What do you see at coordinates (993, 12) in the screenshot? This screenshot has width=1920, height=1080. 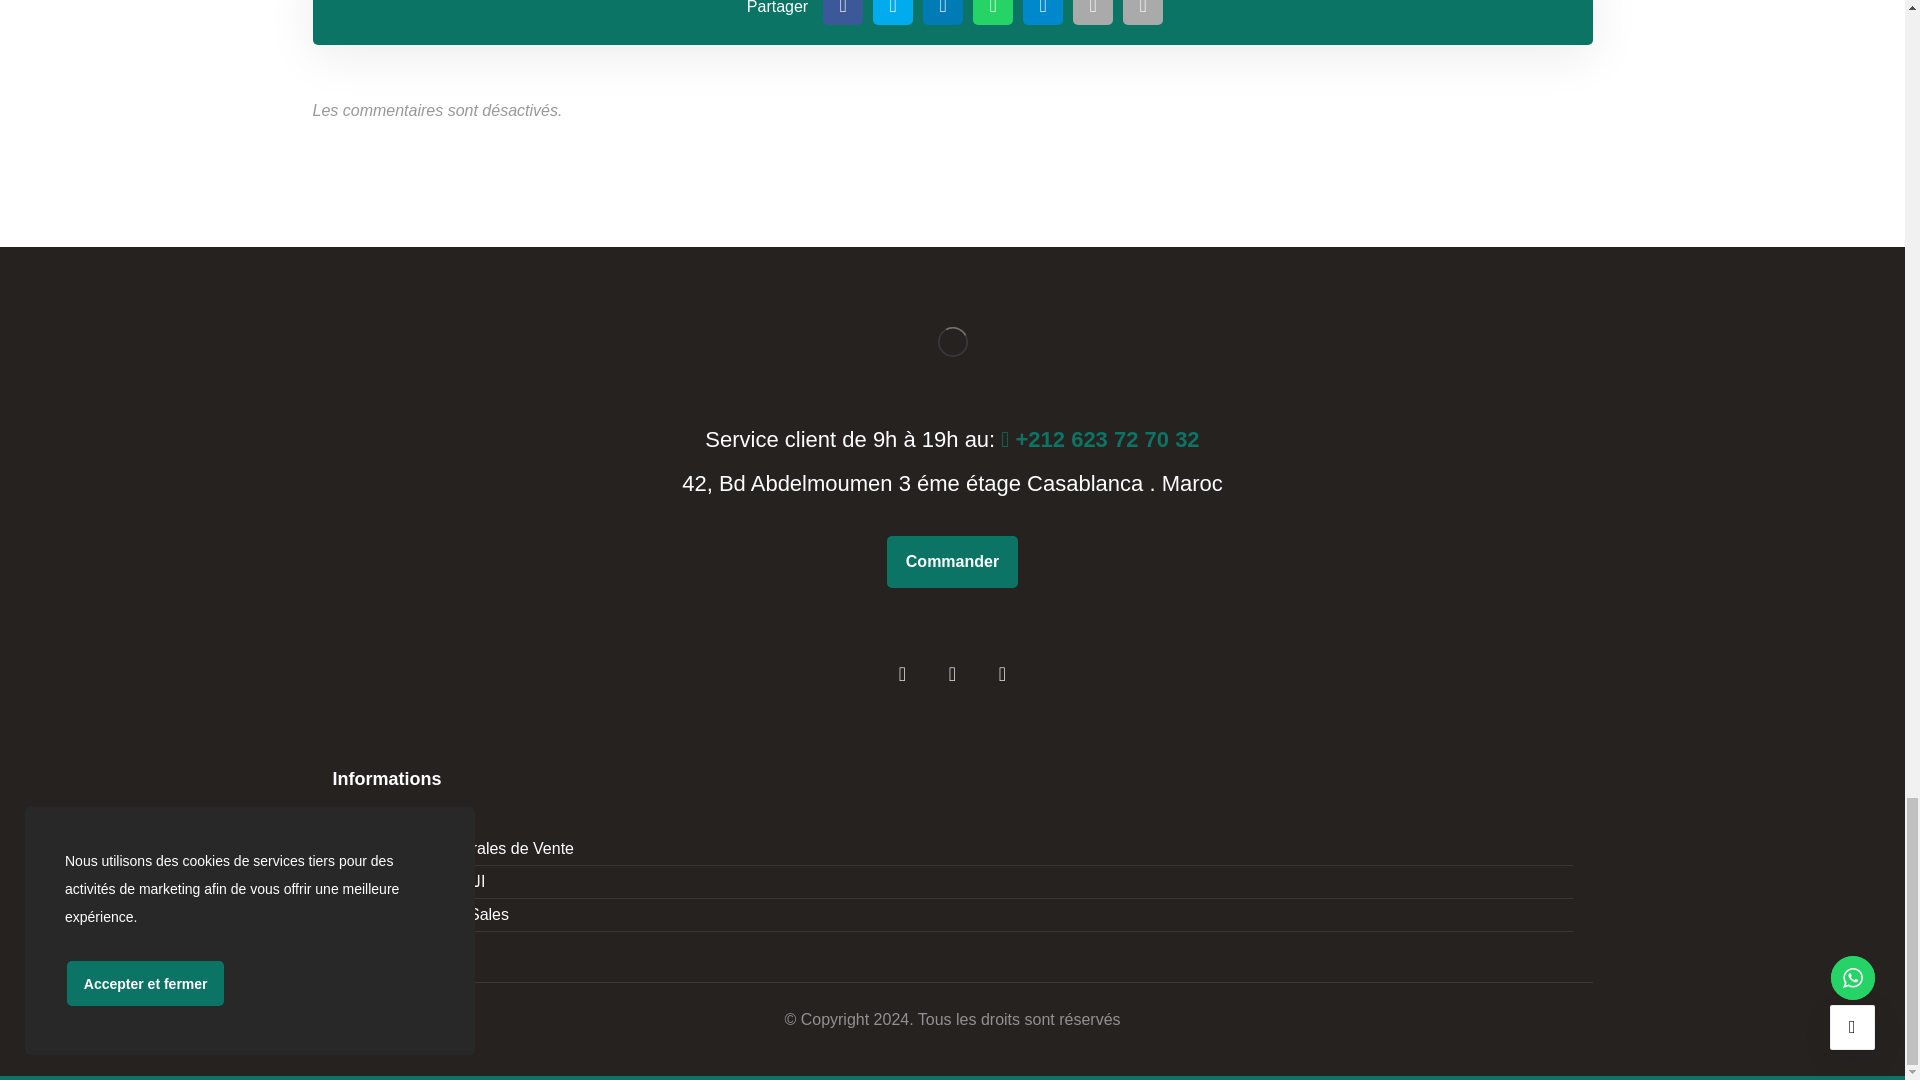 I see `Share by Whatsapp` at bounding box center [993, 12].